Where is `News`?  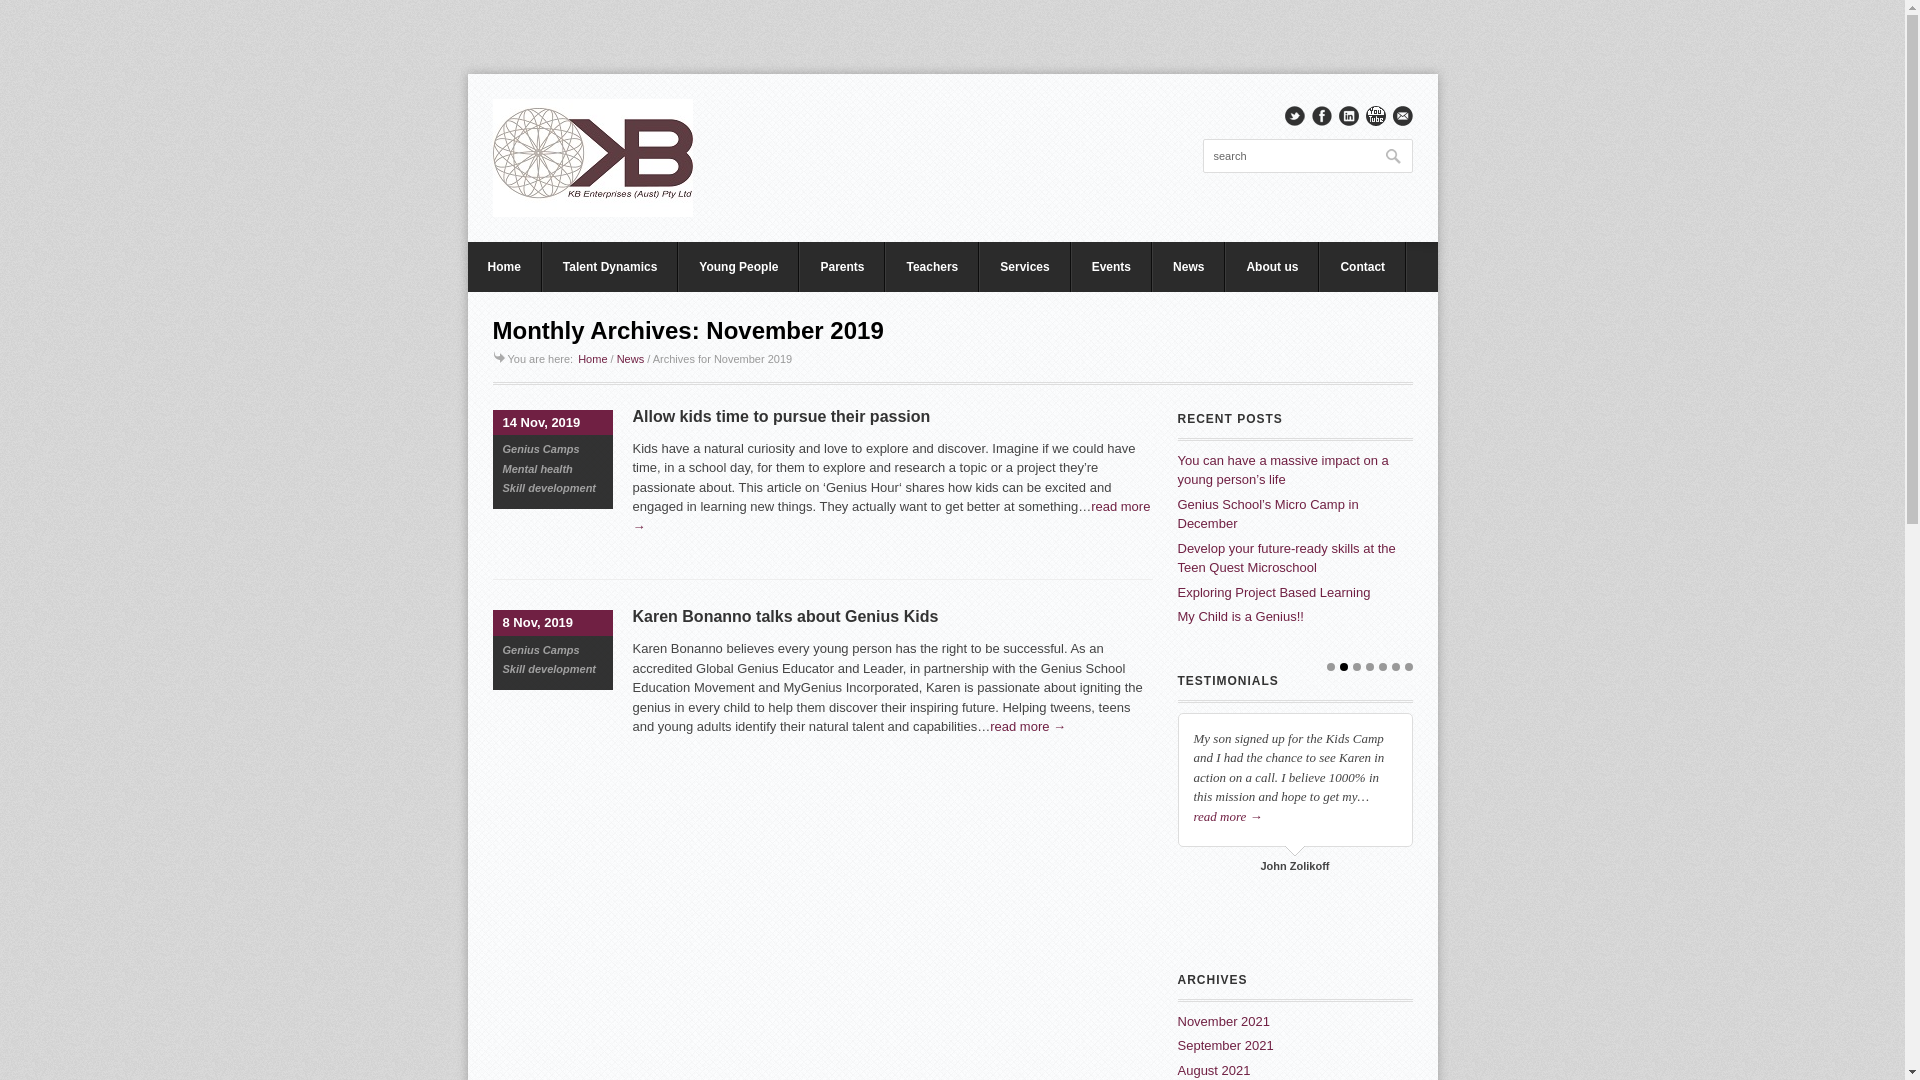
News is located at coordinates (1188, 267).